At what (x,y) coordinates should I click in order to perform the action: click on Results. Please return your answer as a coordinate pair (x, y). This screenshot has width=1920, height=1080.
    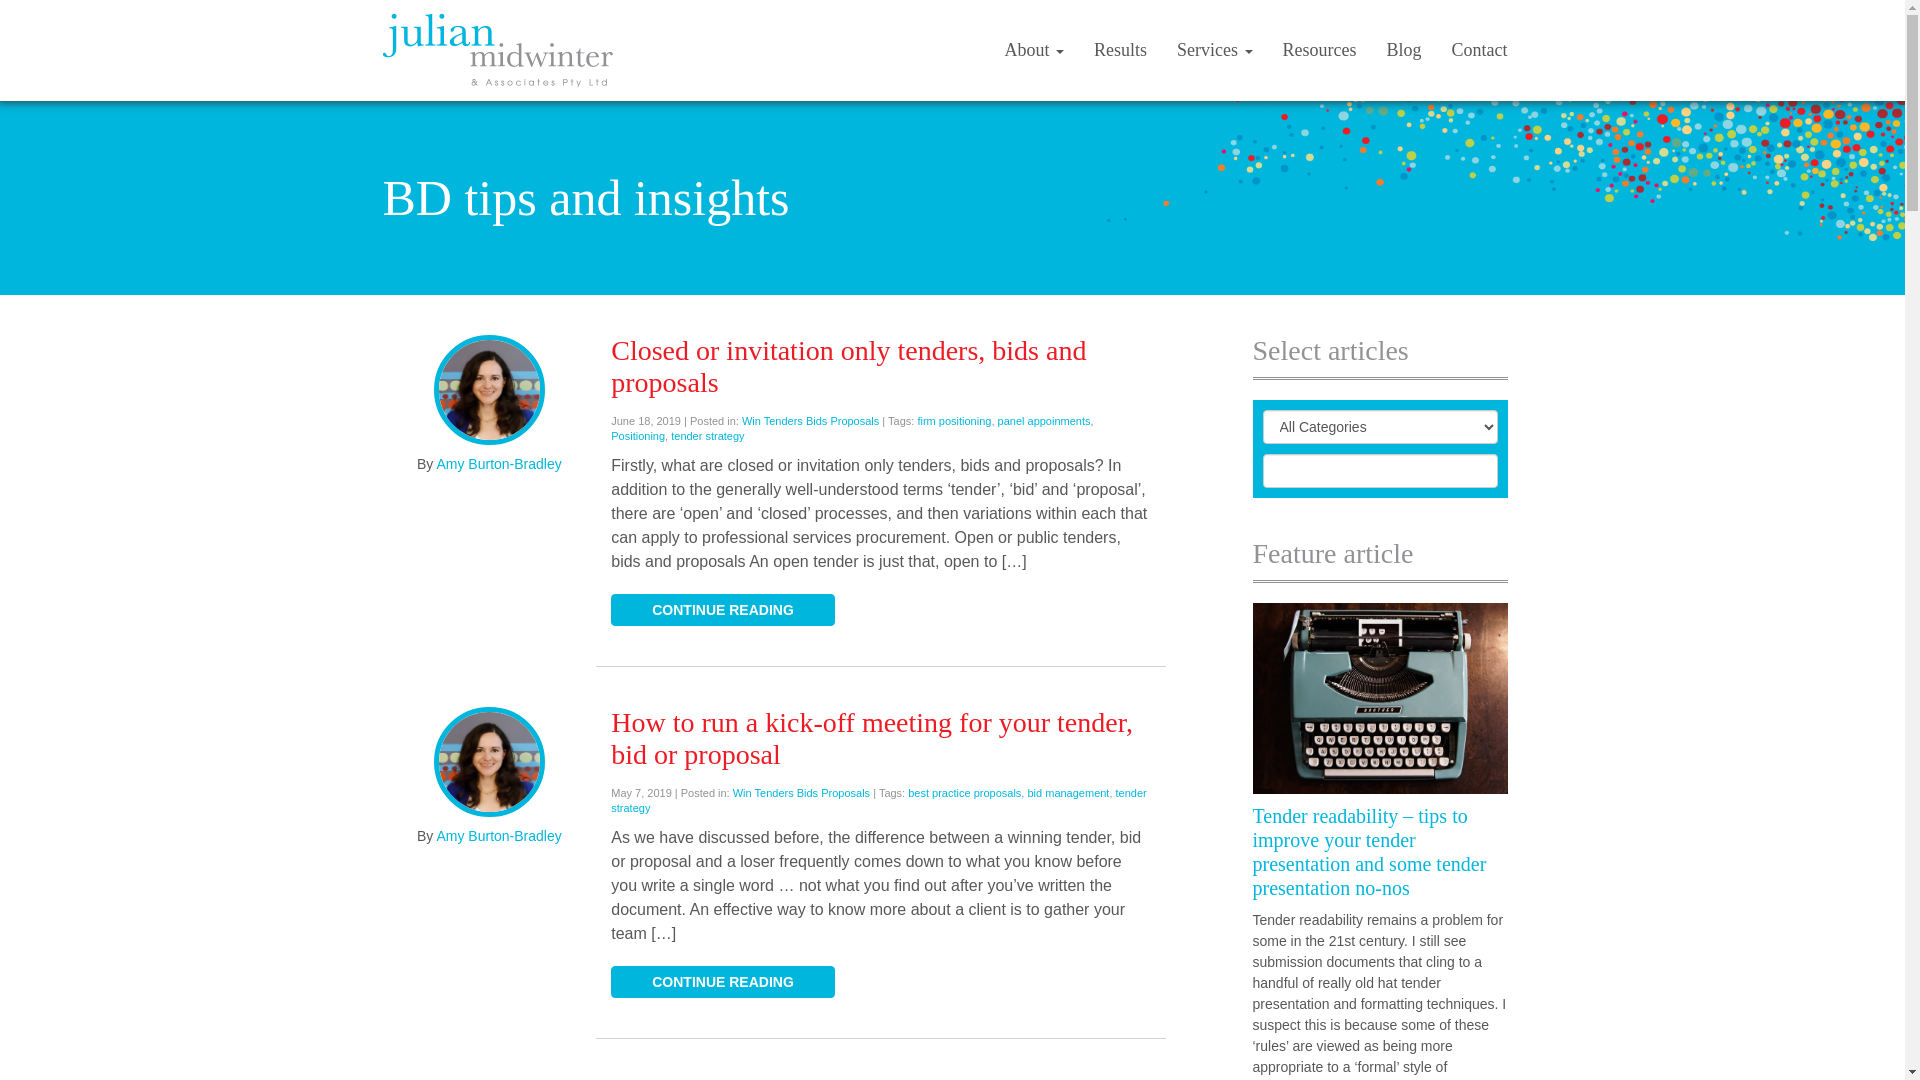
    Looking at the image, I should click on (1120, 50).